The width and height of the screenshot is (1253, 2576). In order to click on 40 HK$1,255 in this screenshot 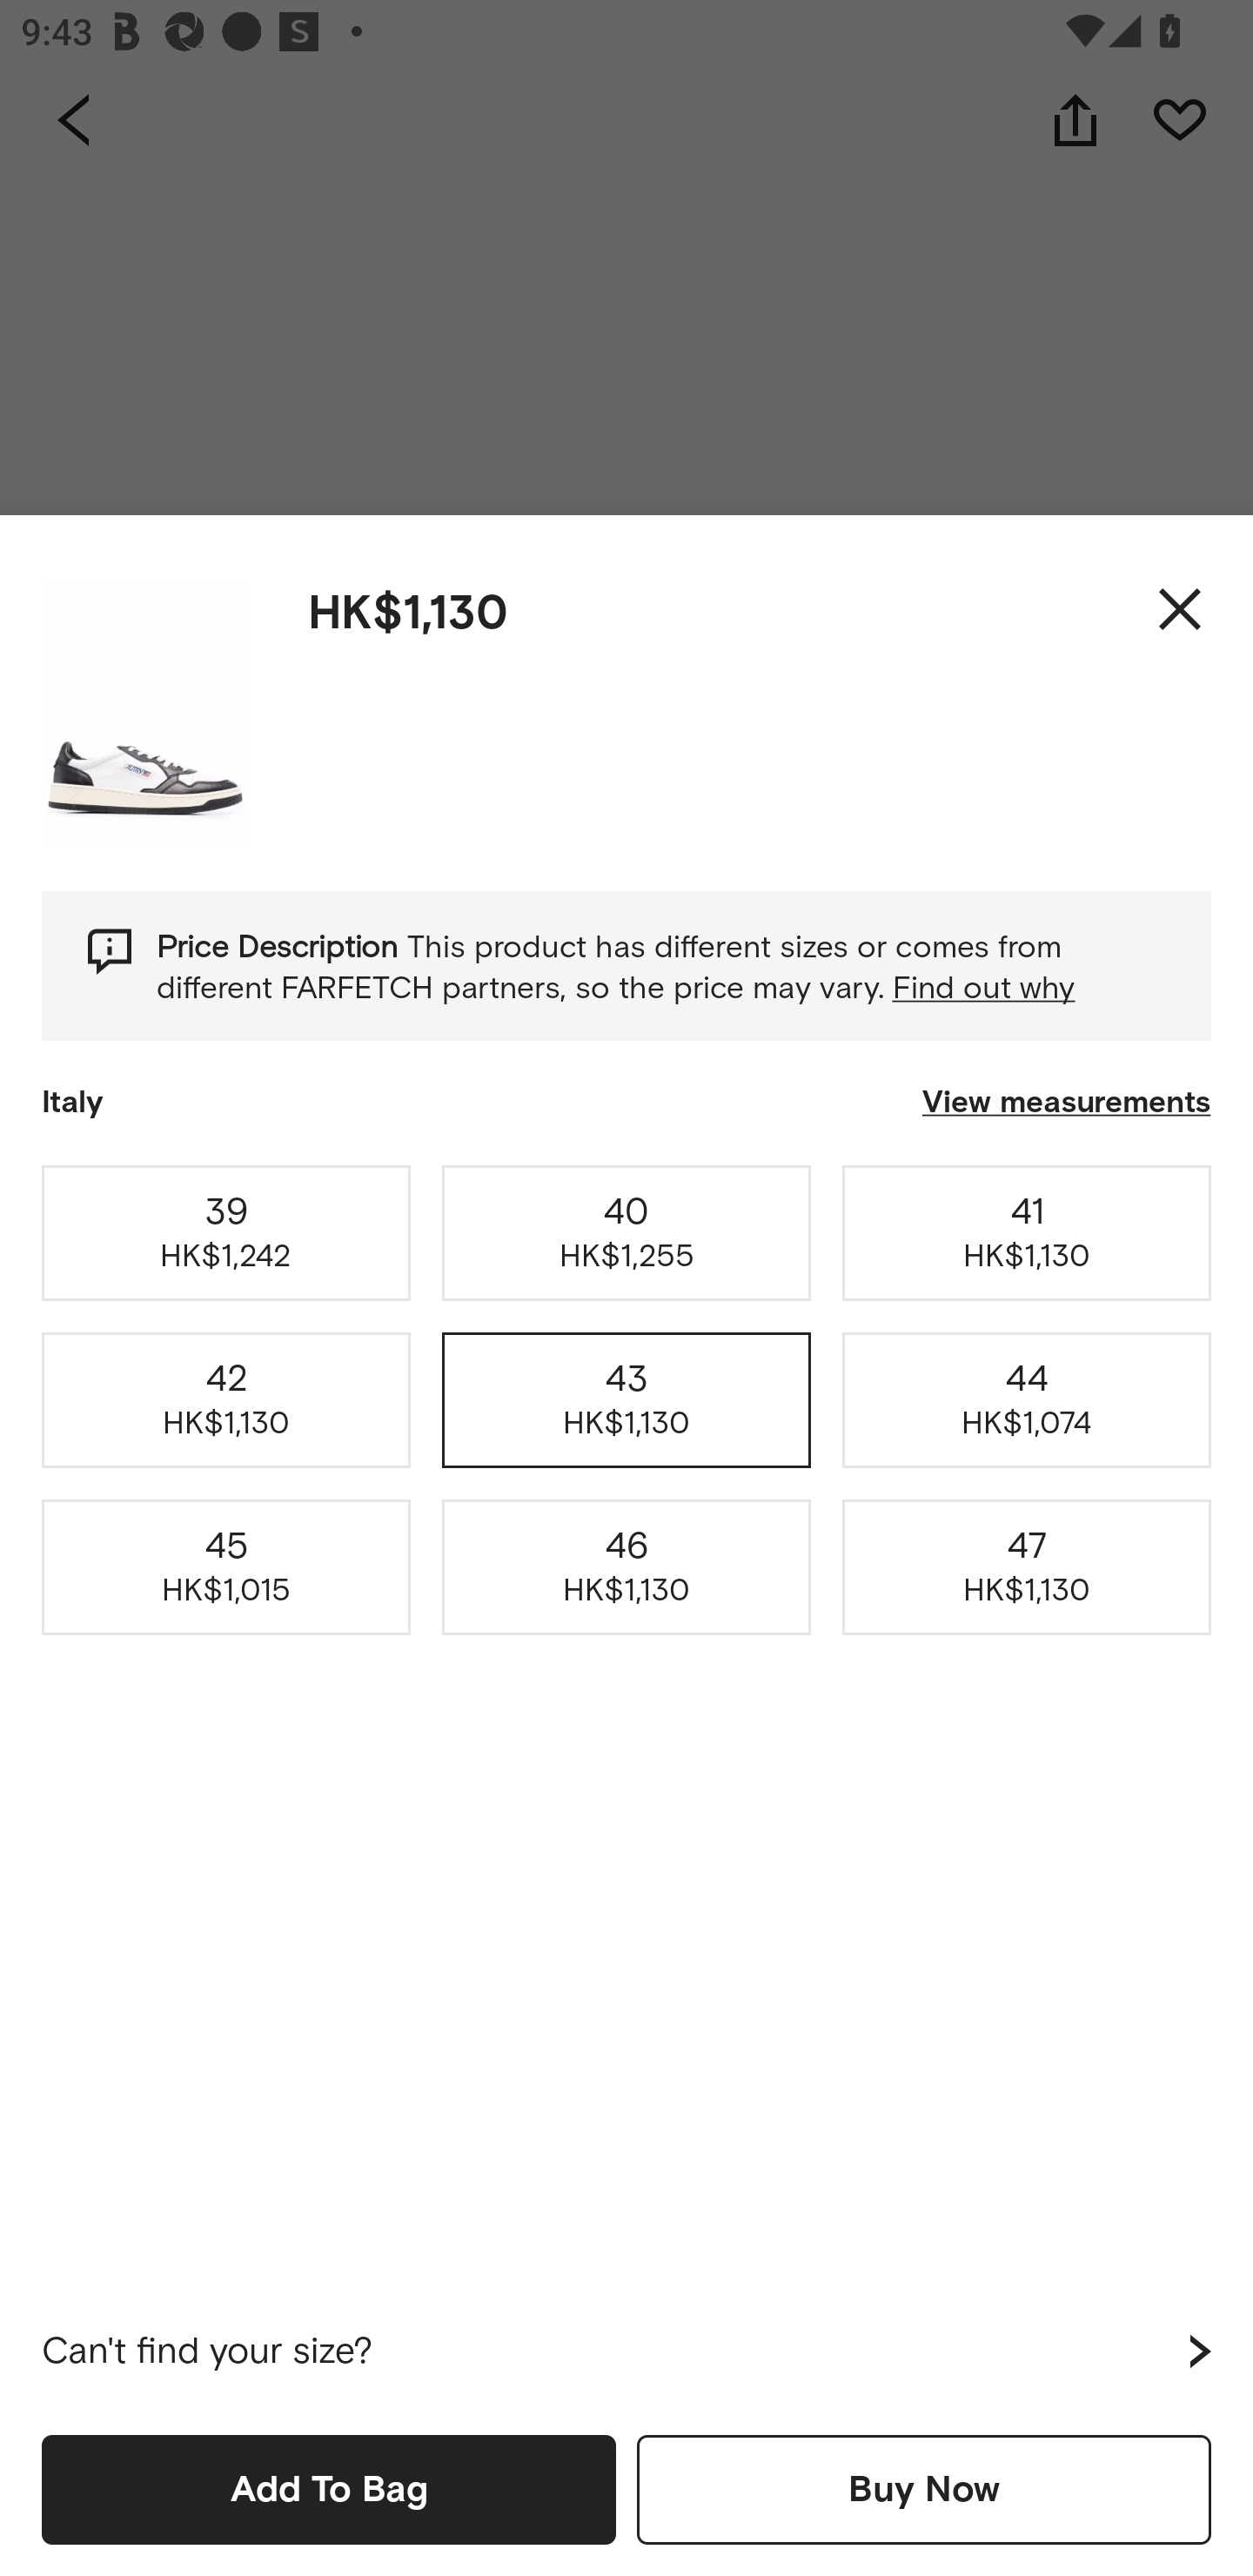, I will do `click(626, 1232)`.